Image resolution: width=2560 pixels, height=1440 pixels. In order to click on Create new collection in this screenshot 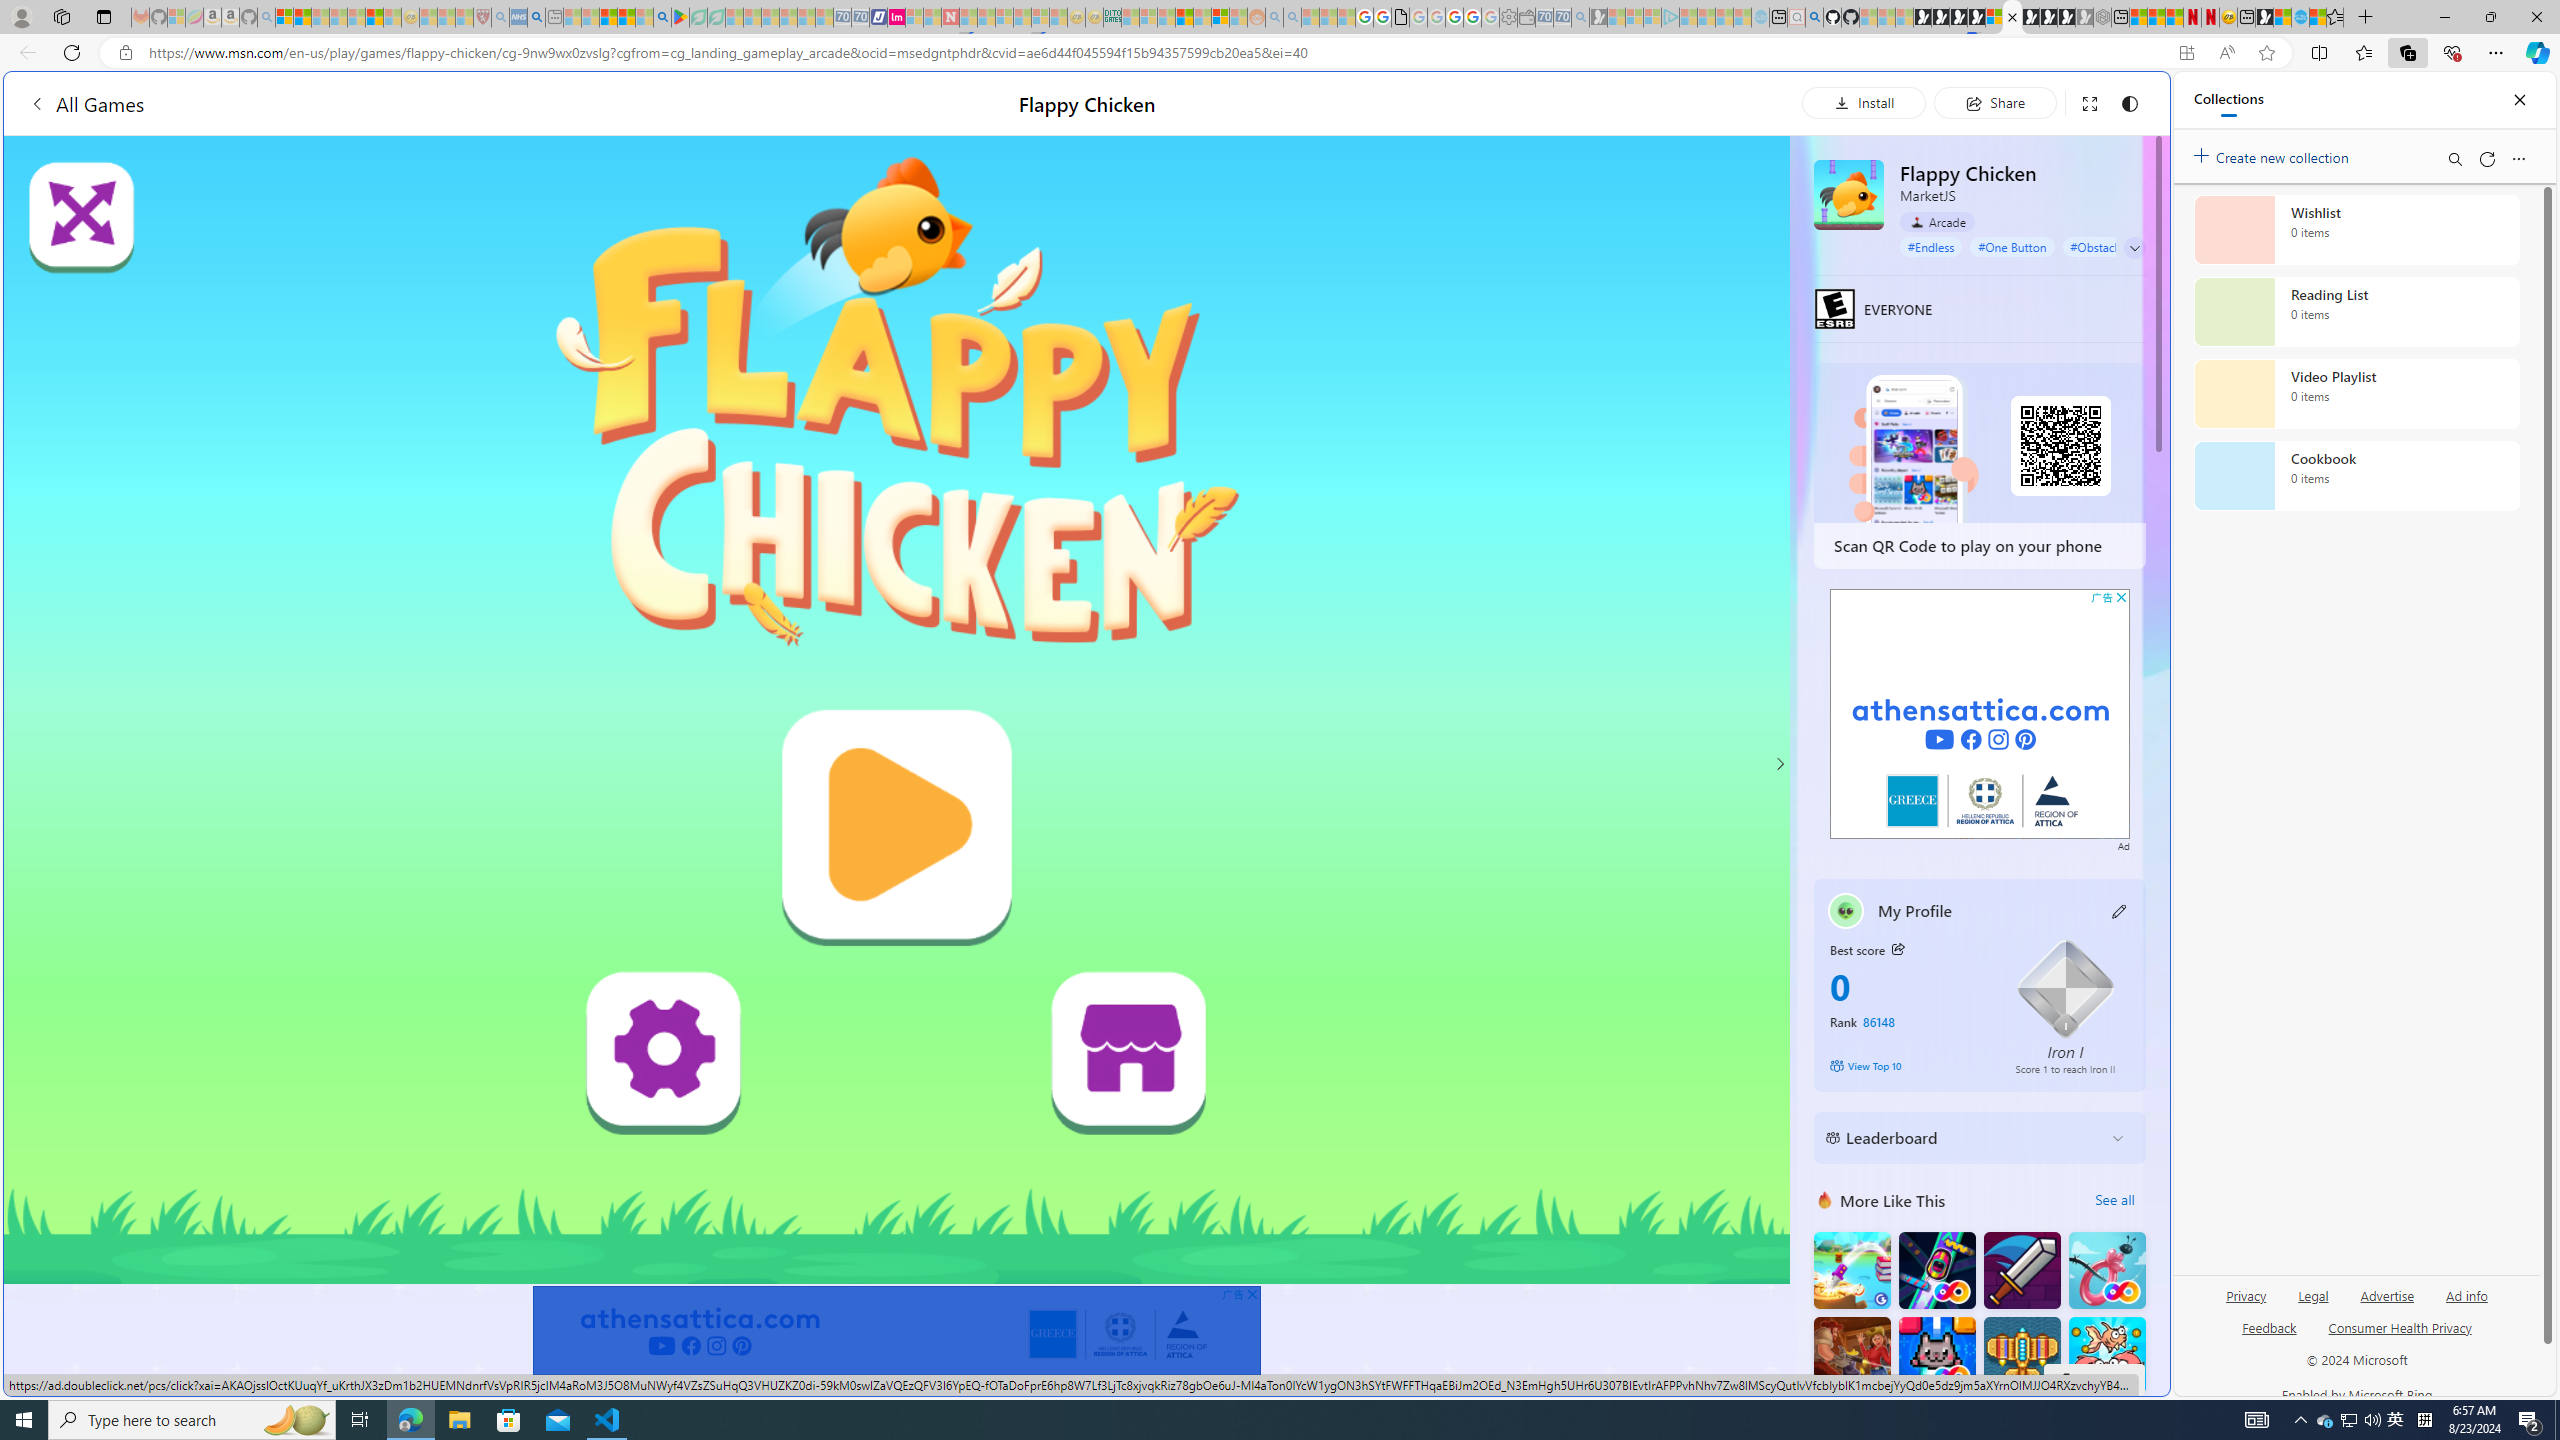, I will do `click(2274, 154)`.